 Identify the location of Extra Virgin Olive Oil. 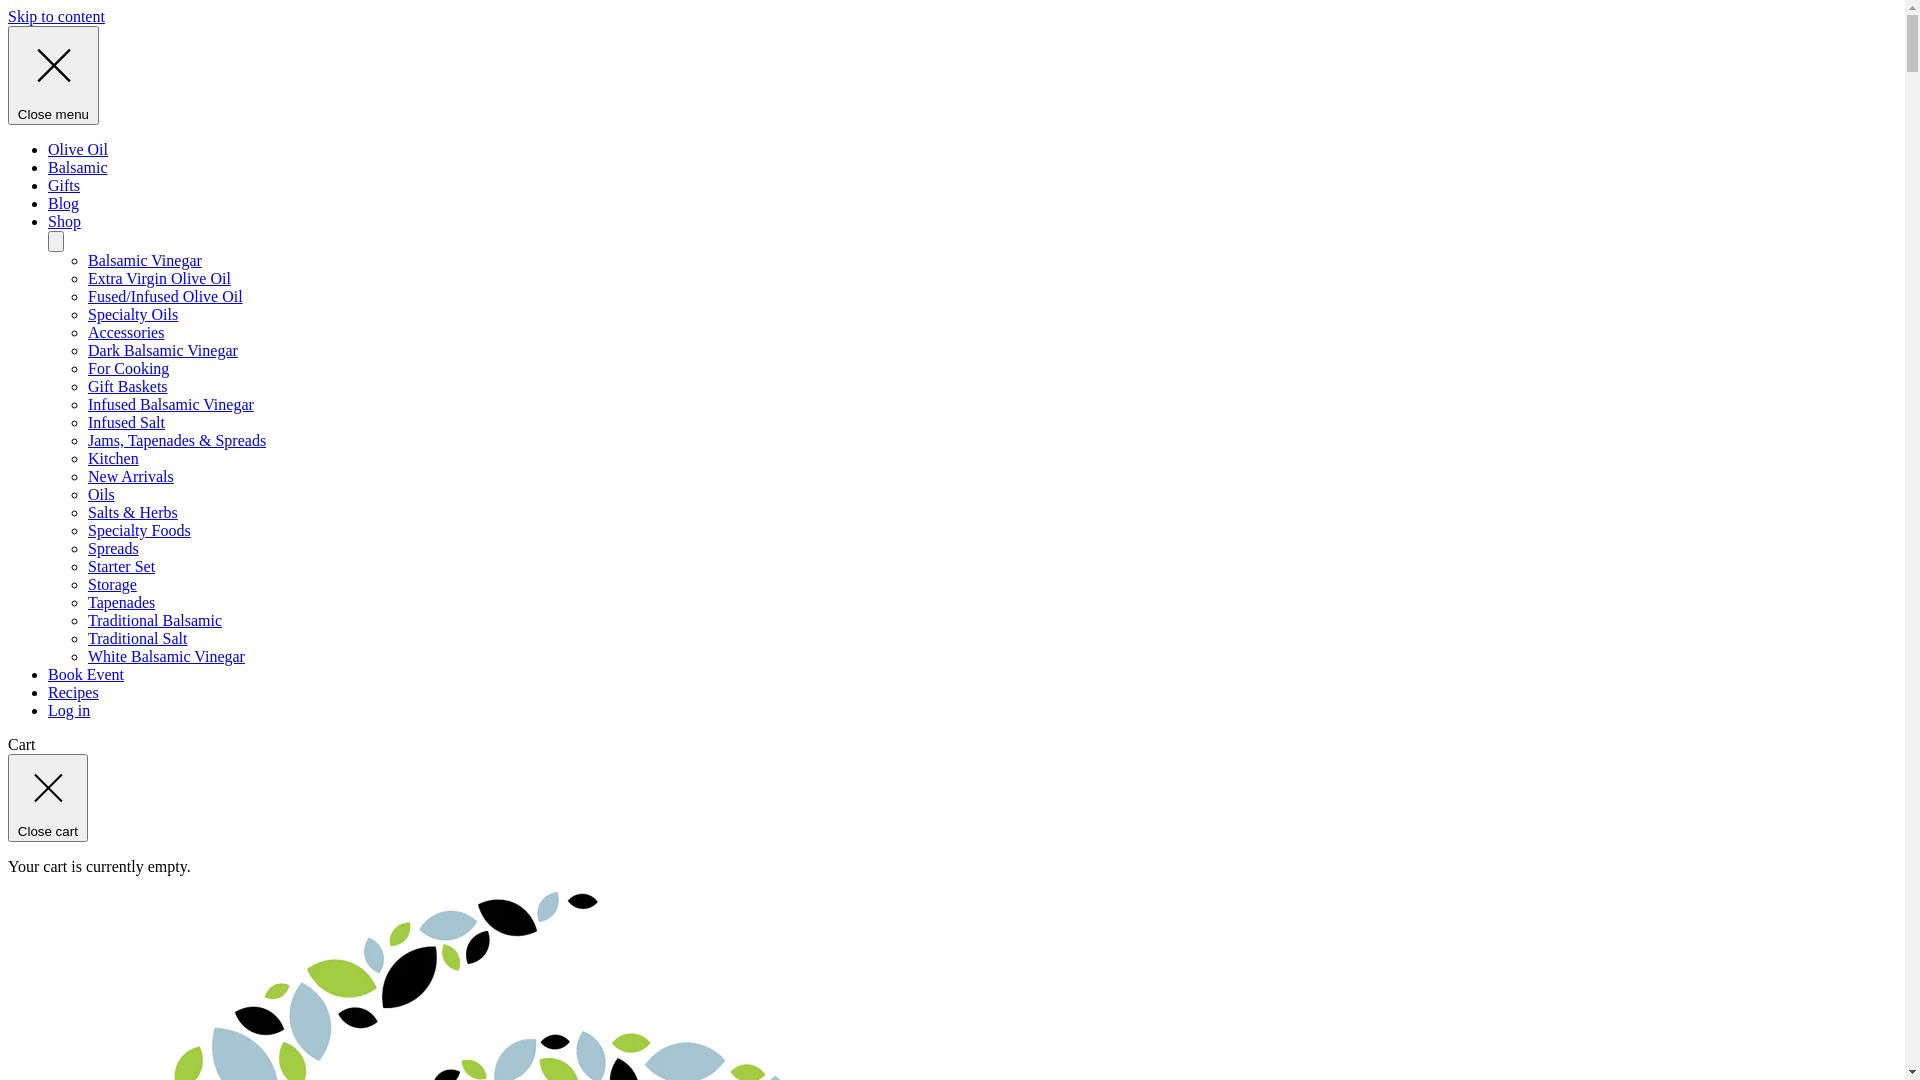
(160, 278).